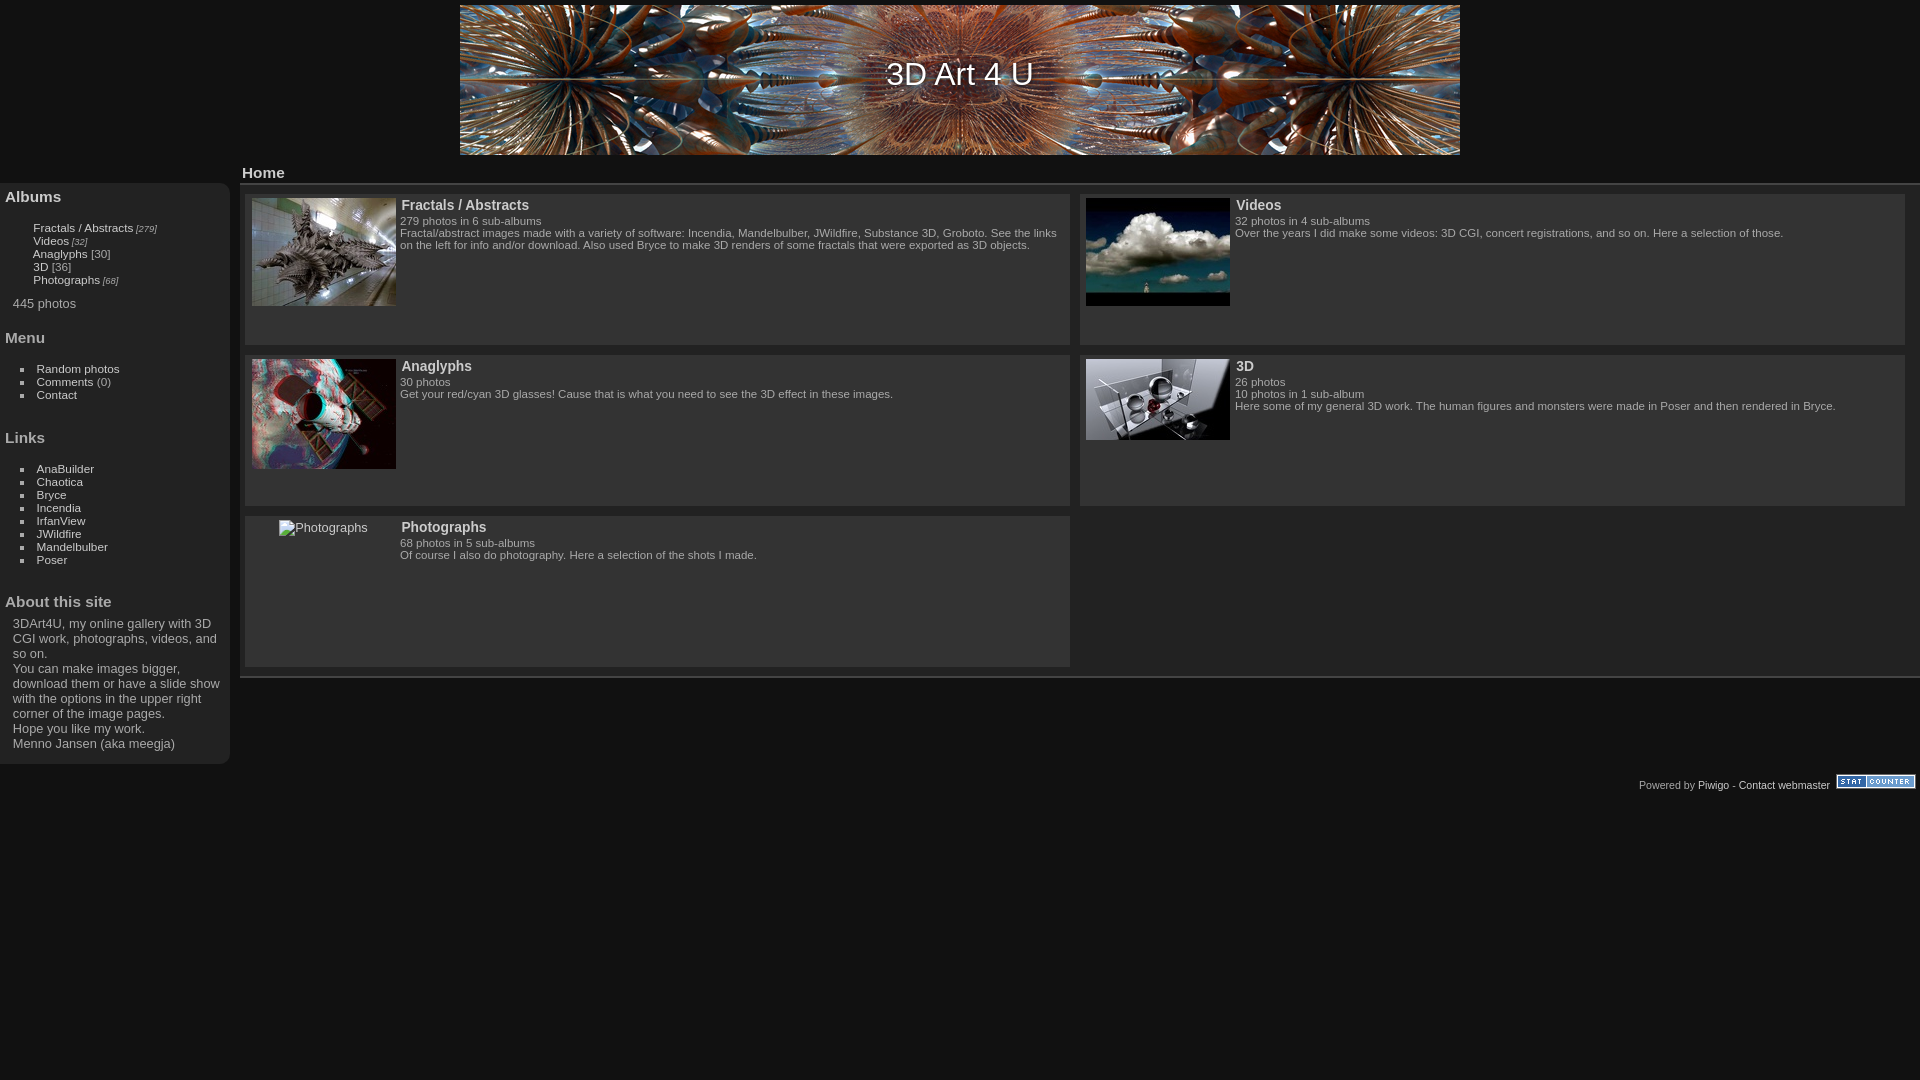 This screenshot has width=1920, height=1080. What do you see at coordinates (264, 172) in the screenshot?
I see `Home` at bounding box center [264, 172].